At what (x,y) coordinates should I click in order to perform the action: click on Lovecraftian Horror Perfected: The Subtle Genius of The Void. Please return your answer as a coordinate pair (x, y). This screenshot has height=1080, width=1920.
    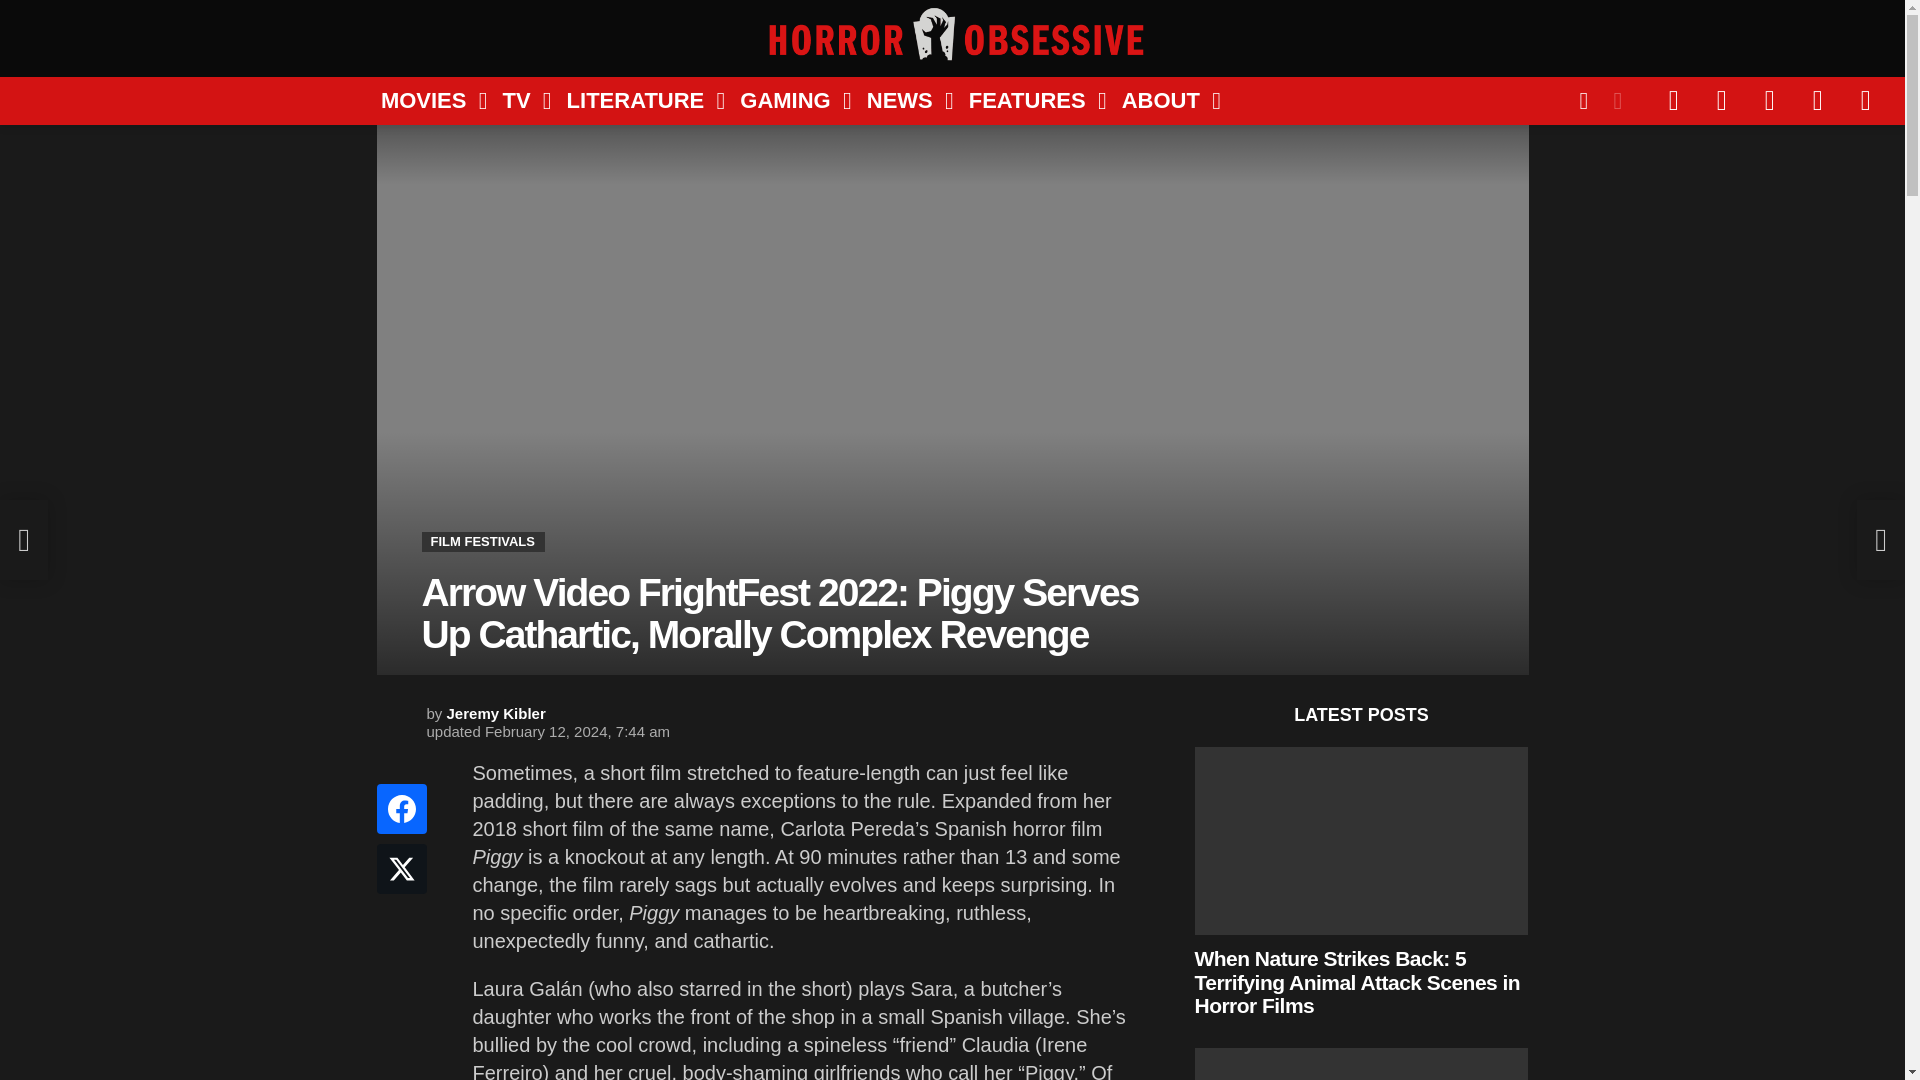
    Looking at the image, I should click on (1361, 1064).